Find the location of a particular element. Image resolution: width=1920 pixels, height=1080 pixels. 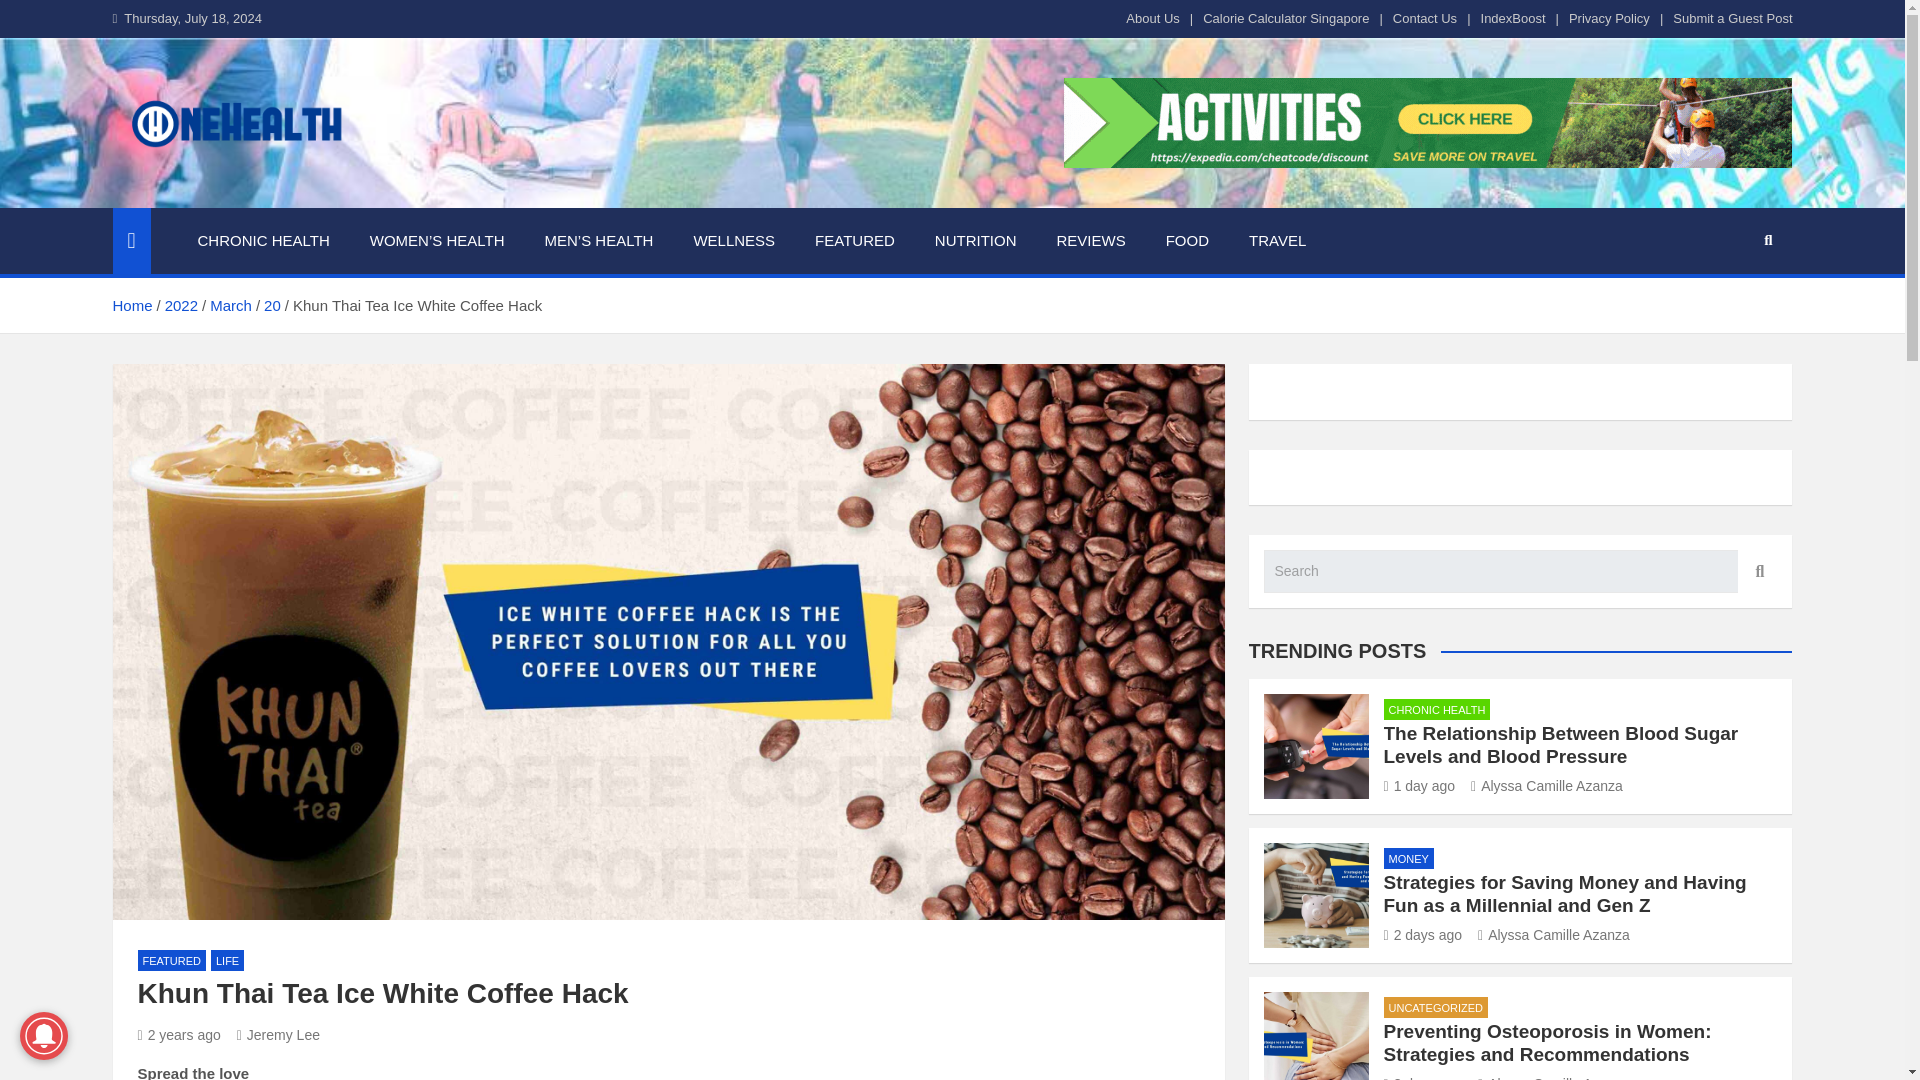

Home is located at coordinates (131, 306).